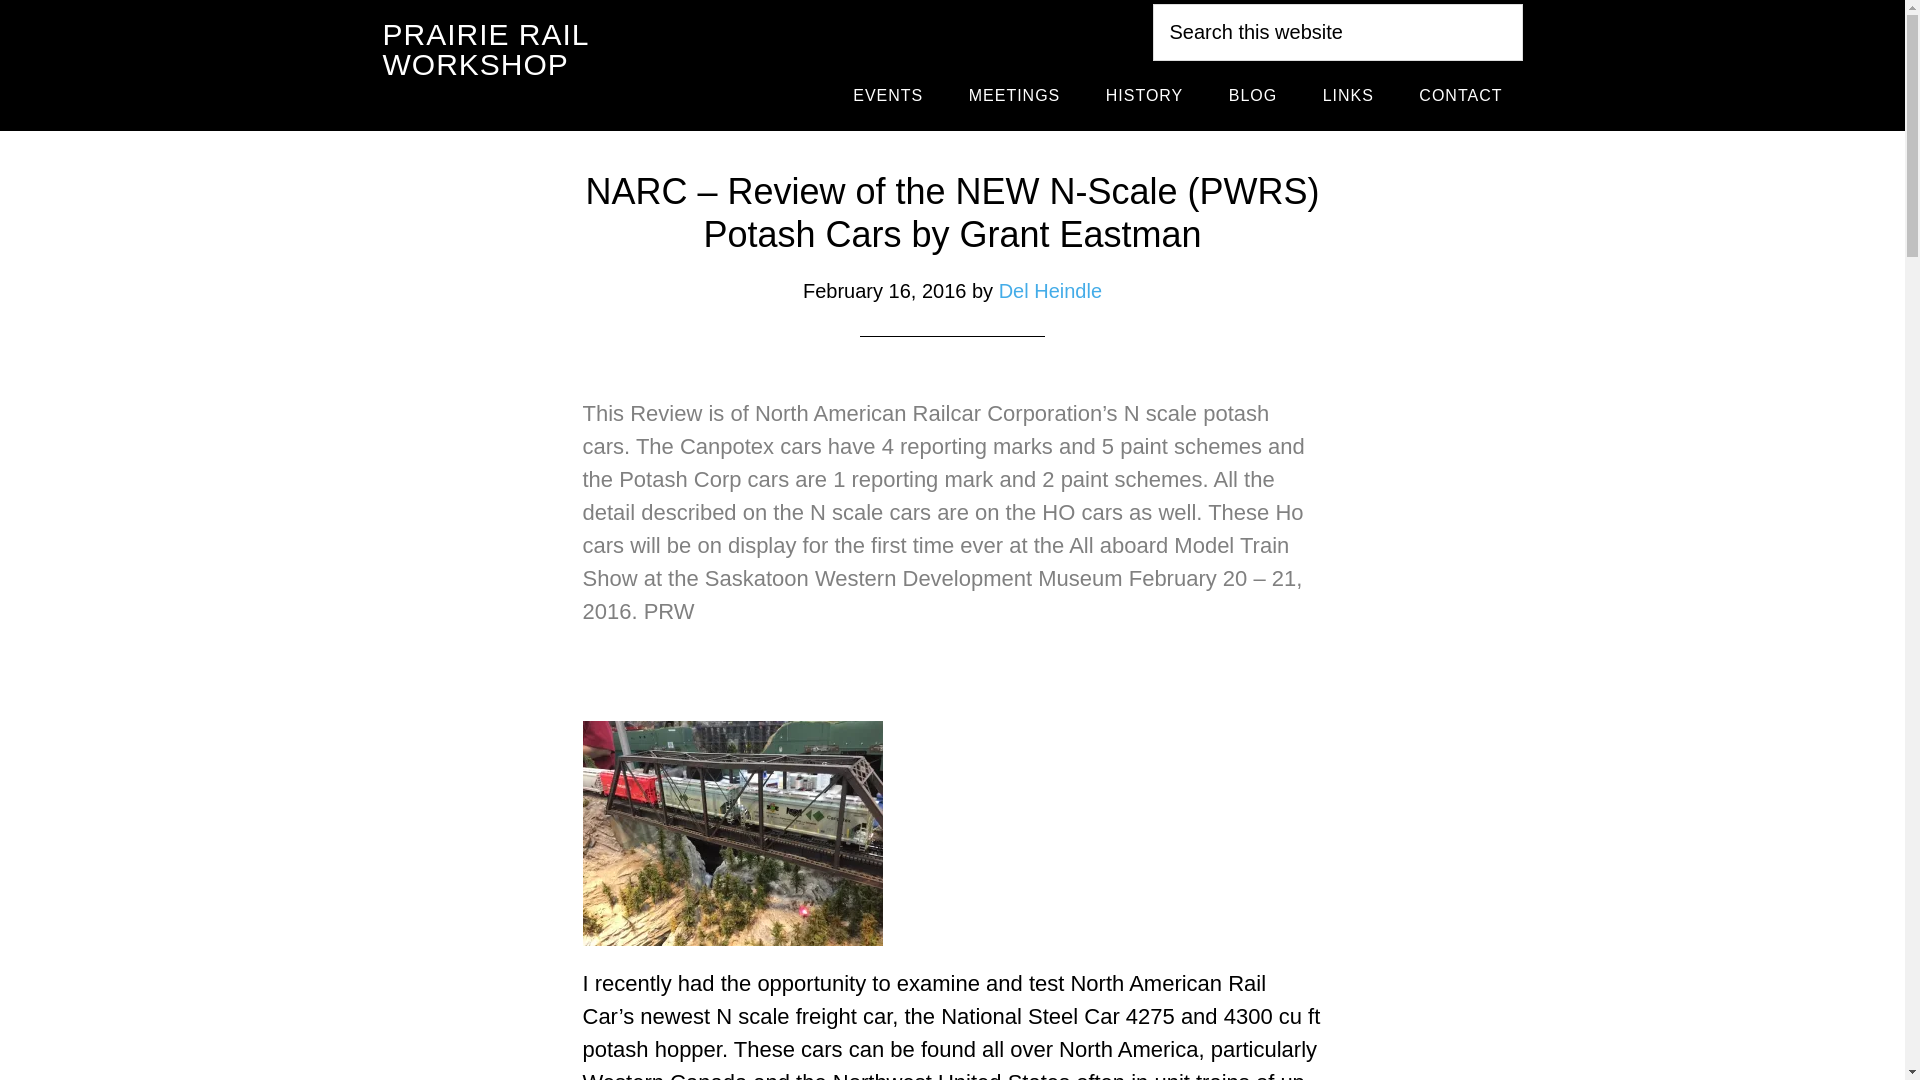  Describe the element at coordinates (888, 95) in the screenshot. I see `EVENTS` at that location.